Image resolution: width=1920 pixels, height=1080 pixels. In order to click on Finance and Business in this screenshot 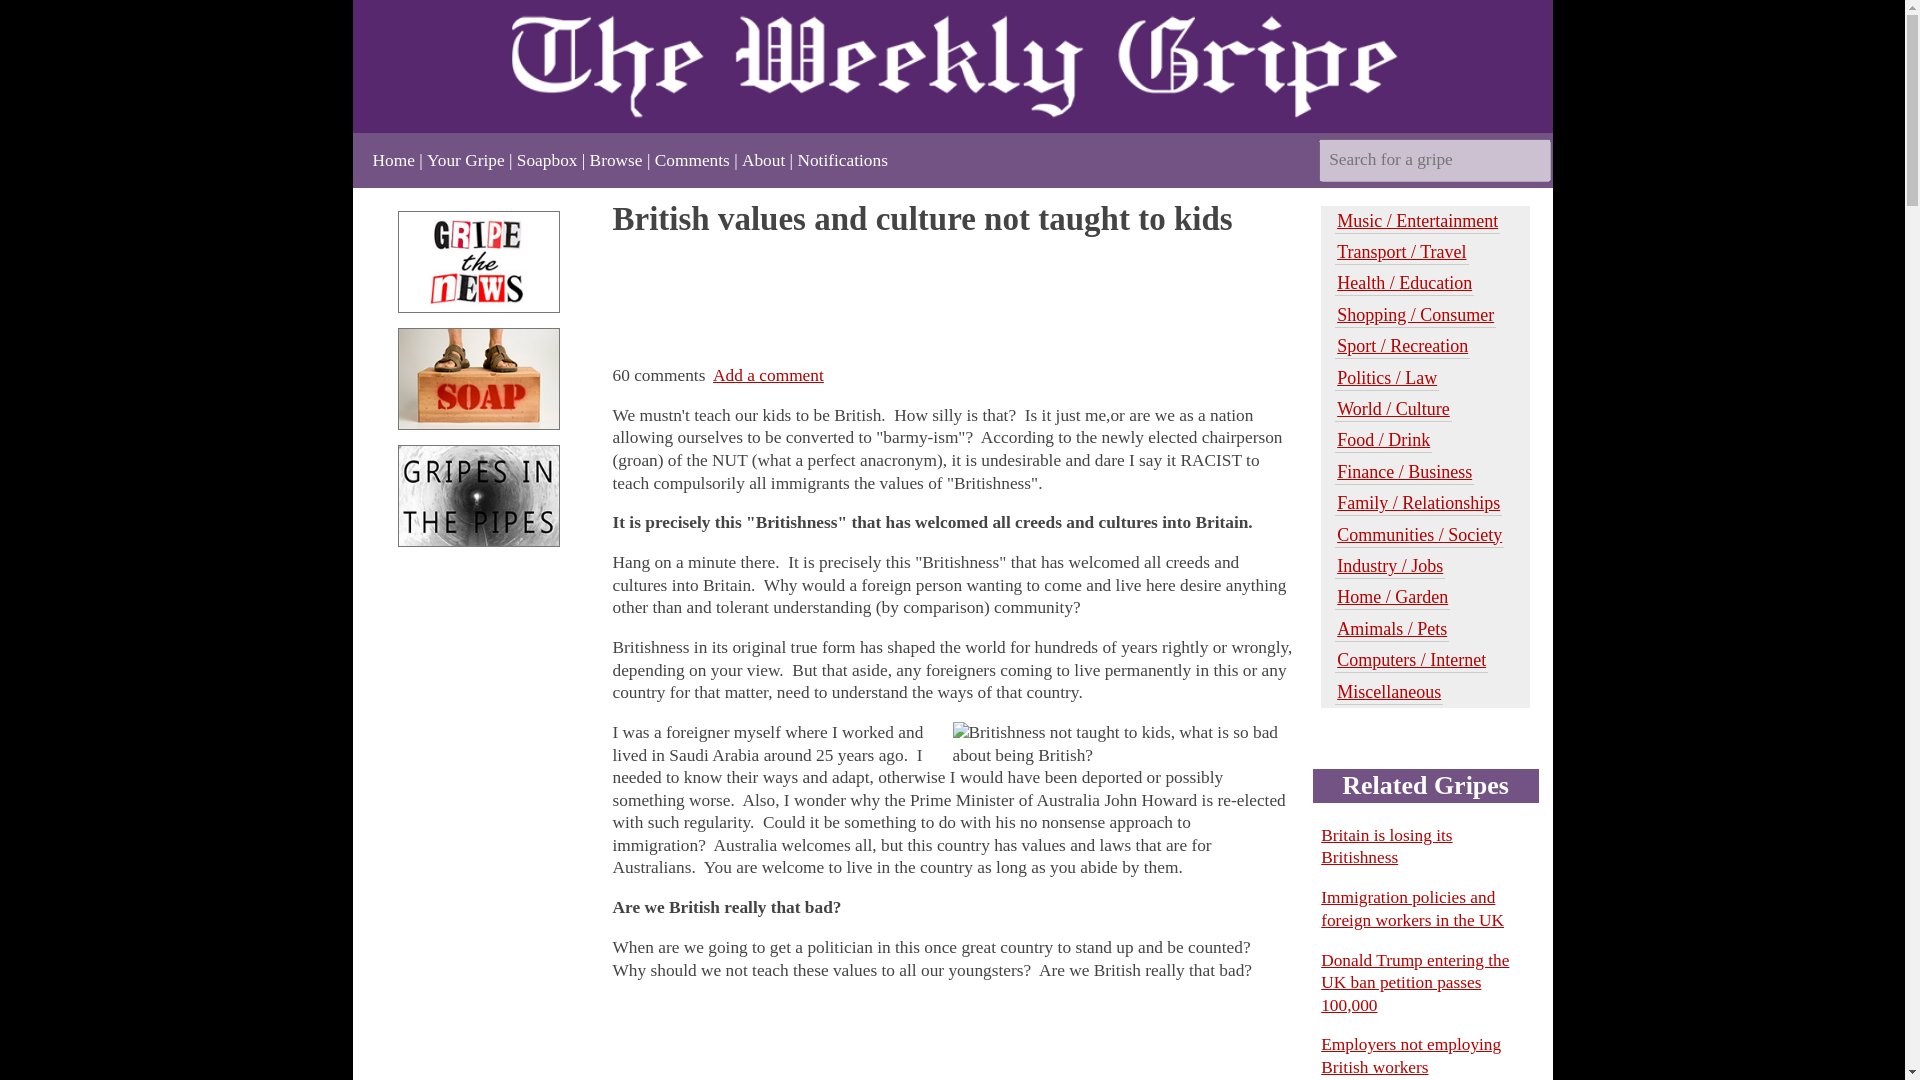, I will do `click(1404, 472)`.